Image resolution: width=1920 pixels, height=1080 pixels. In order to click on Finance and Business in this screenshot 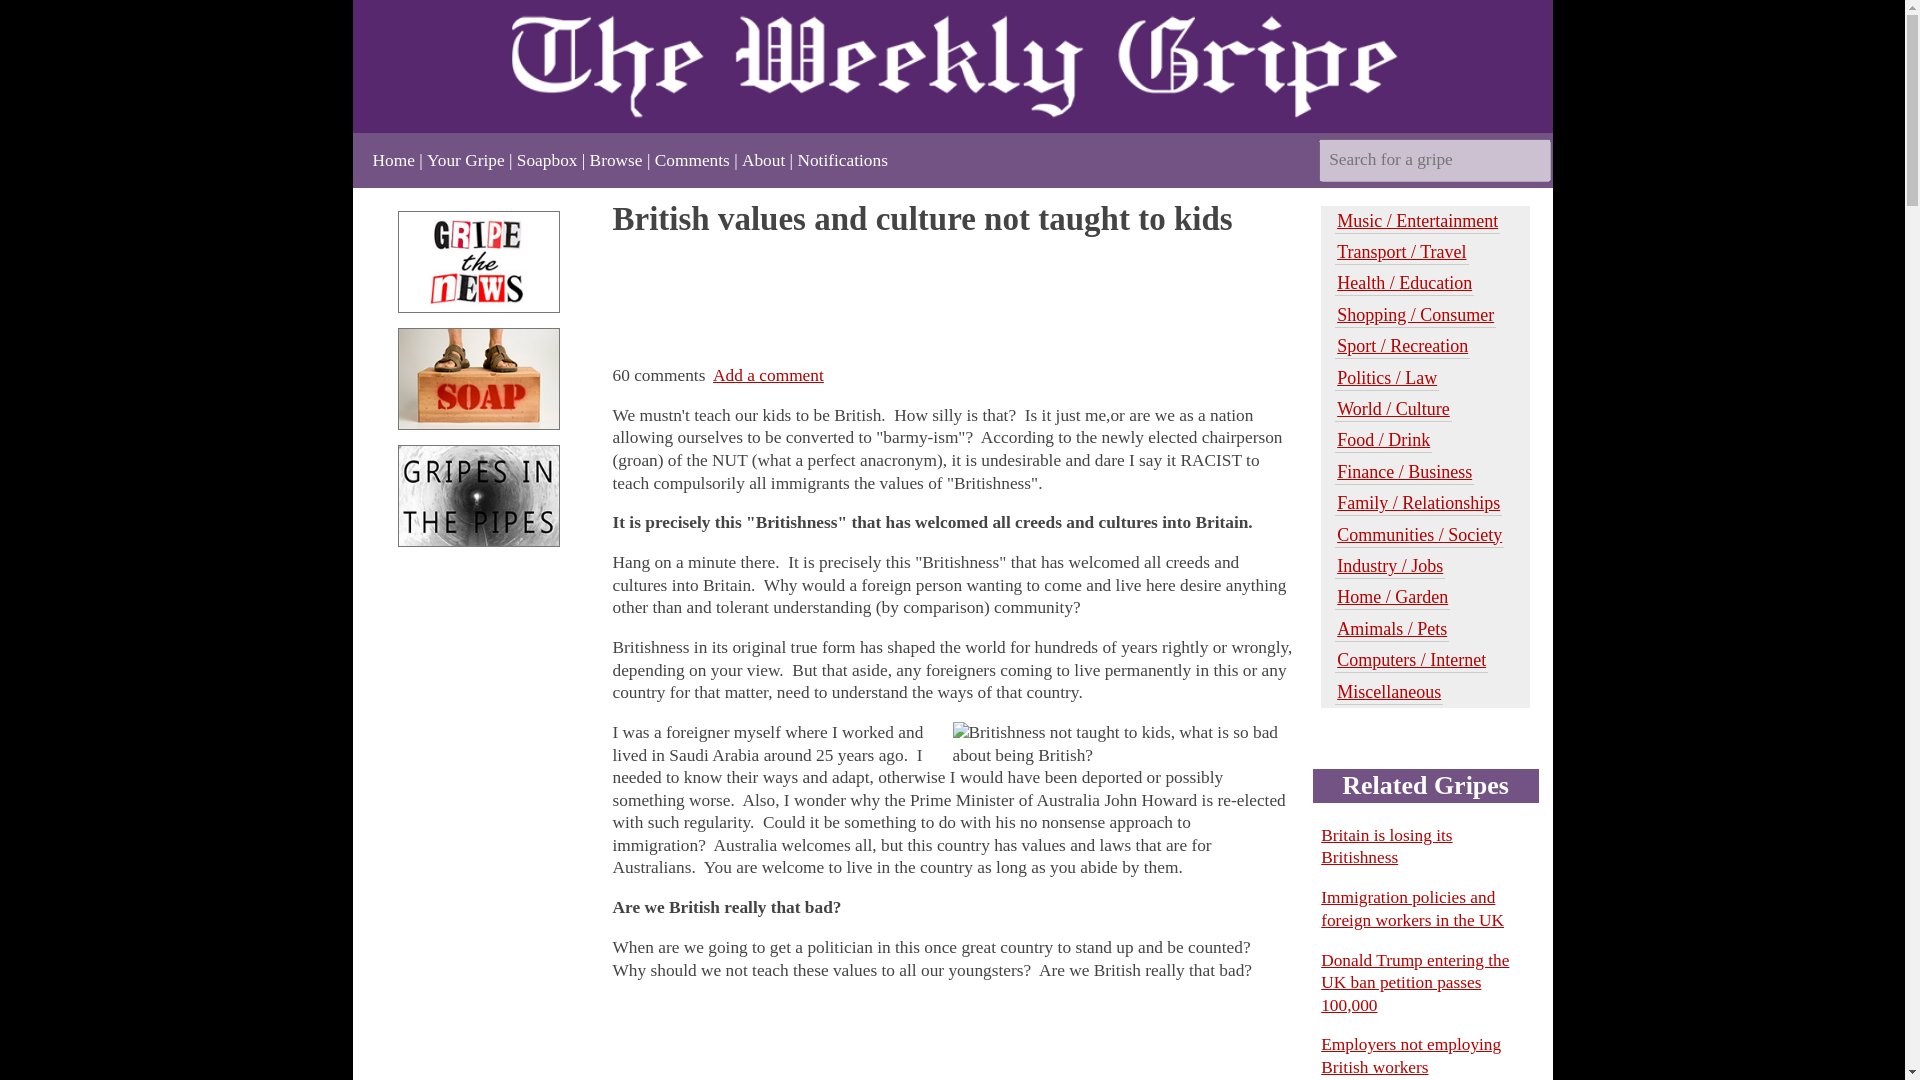, I will do `click(1404, 472)`.